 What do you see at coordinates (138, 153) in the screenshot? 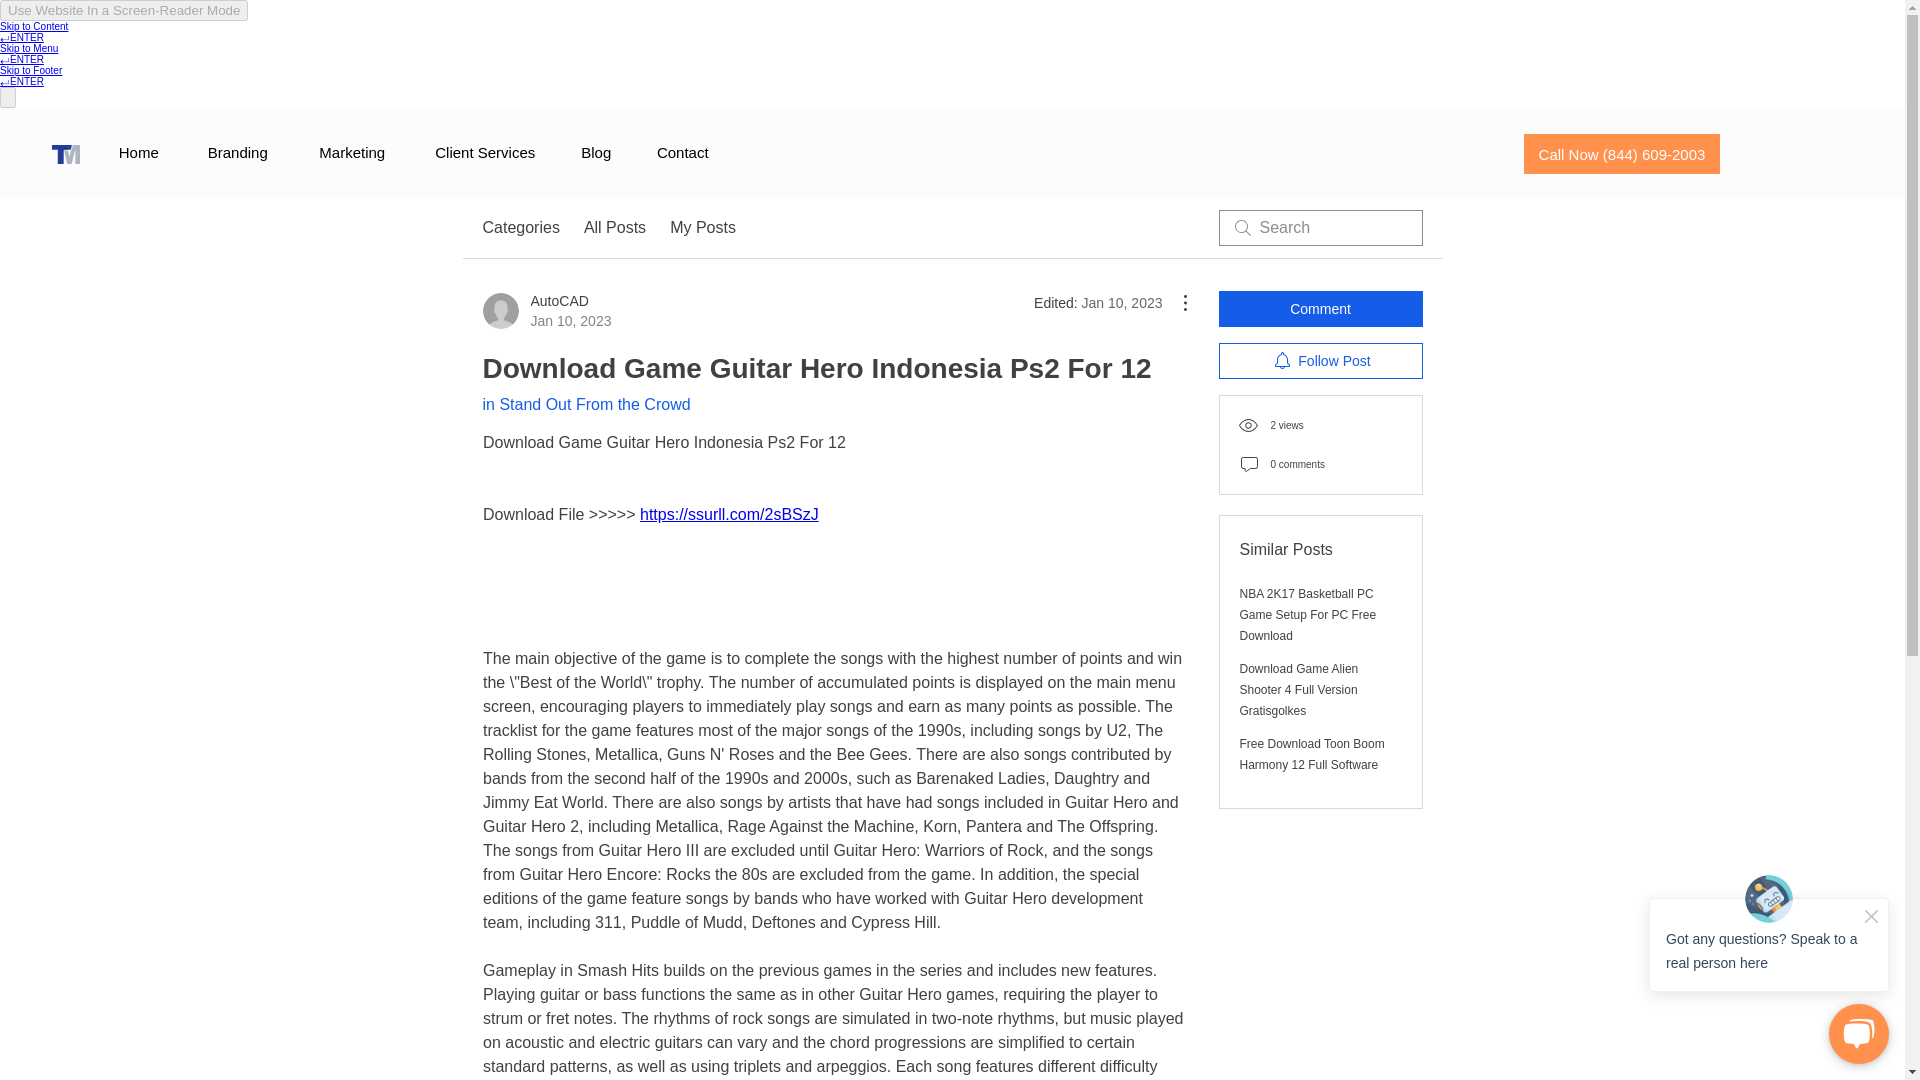
I see `Home` at bounding box center [138, 153].